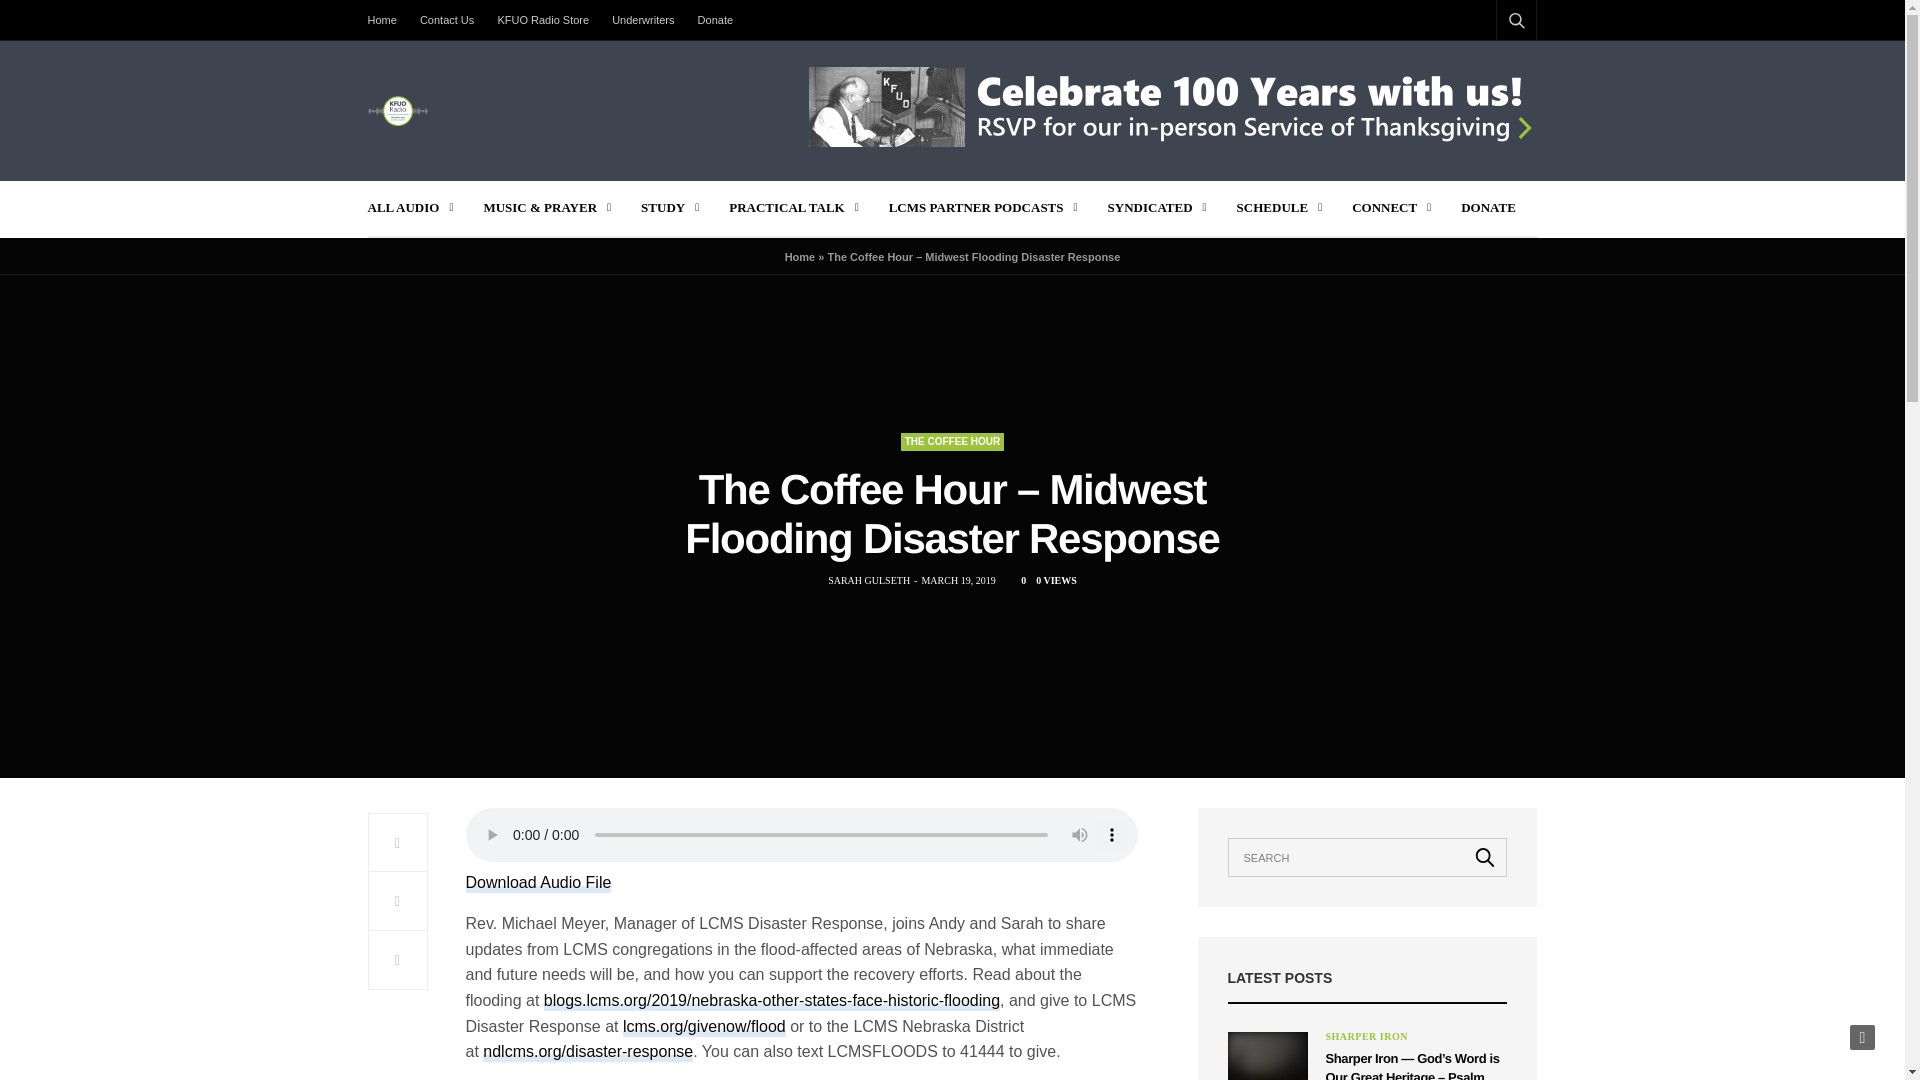 The width and height of the screenshot is (1920, 1080). What do you see at coordinates (1490, 68) in the screenshot?
I see `Search` at bounding box center [1490, 68].